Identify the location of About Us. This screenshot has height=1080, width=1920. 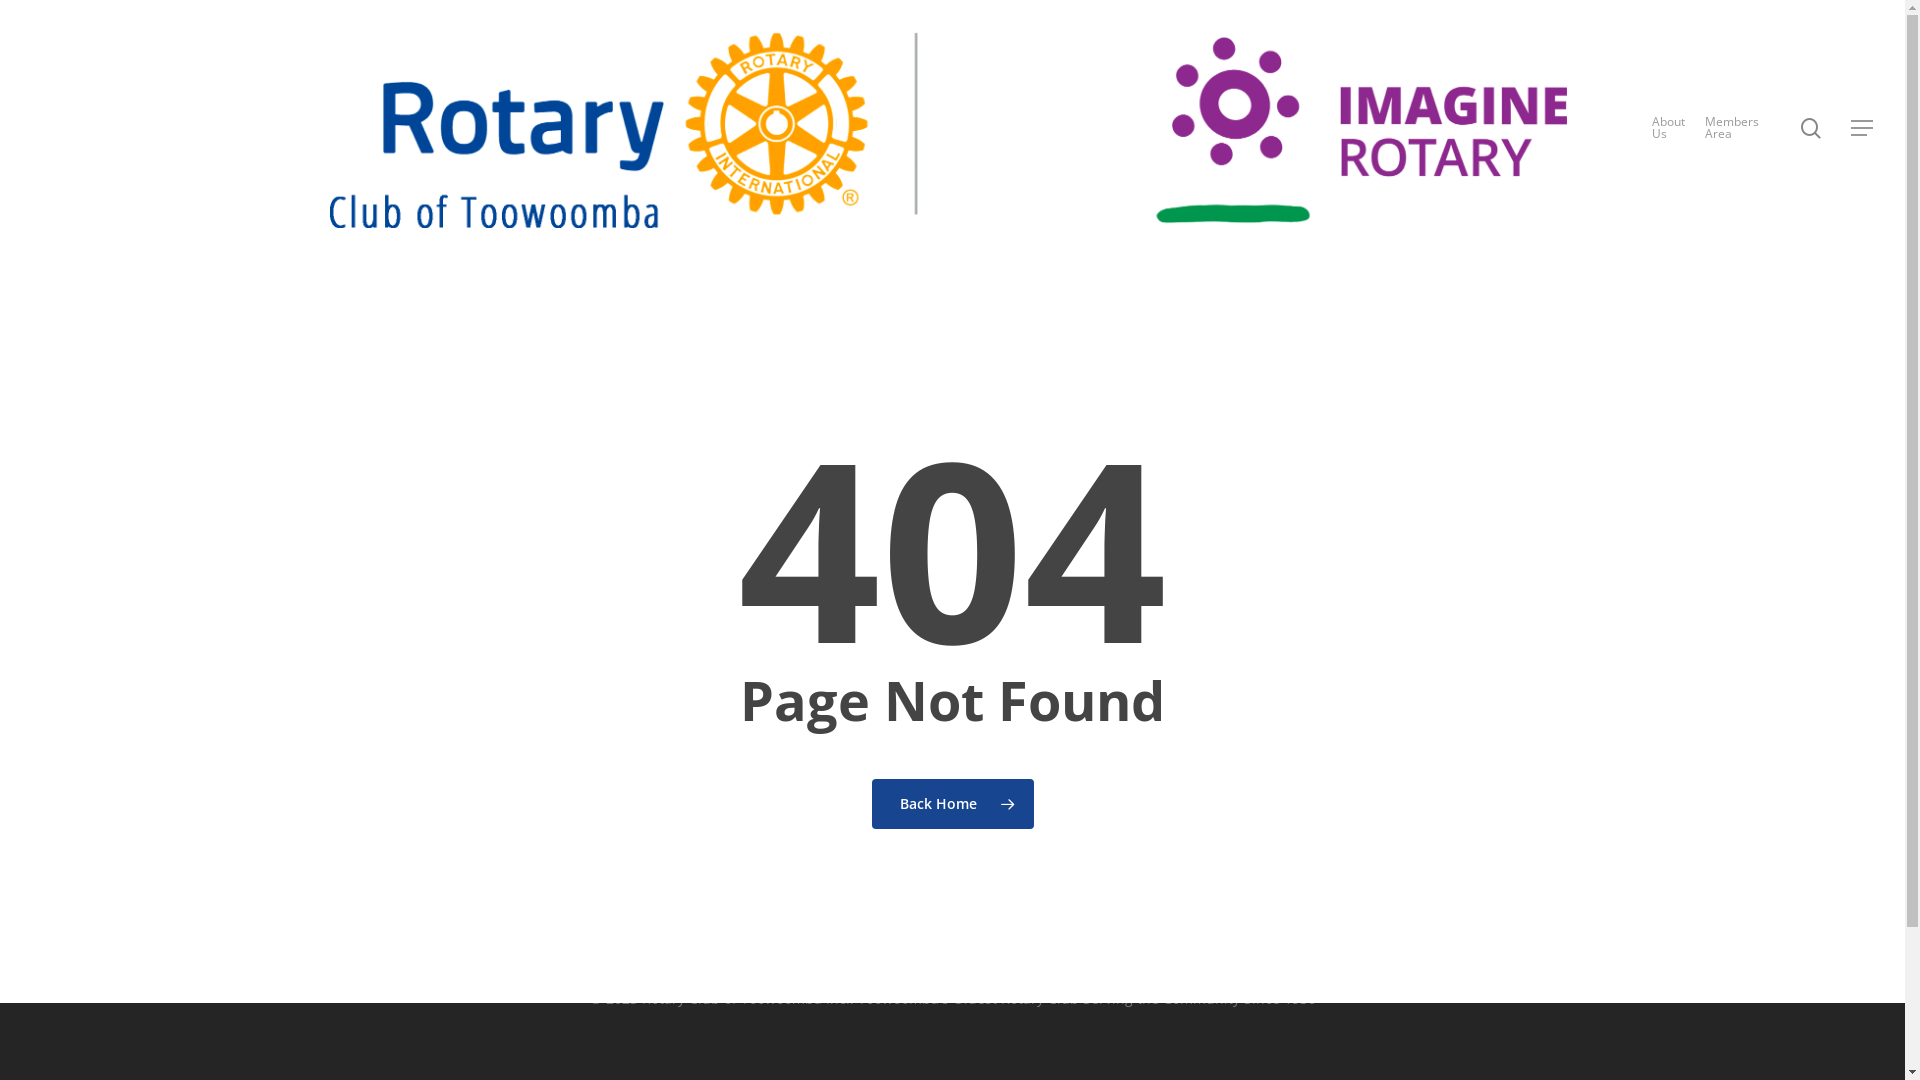
(1668, 128).